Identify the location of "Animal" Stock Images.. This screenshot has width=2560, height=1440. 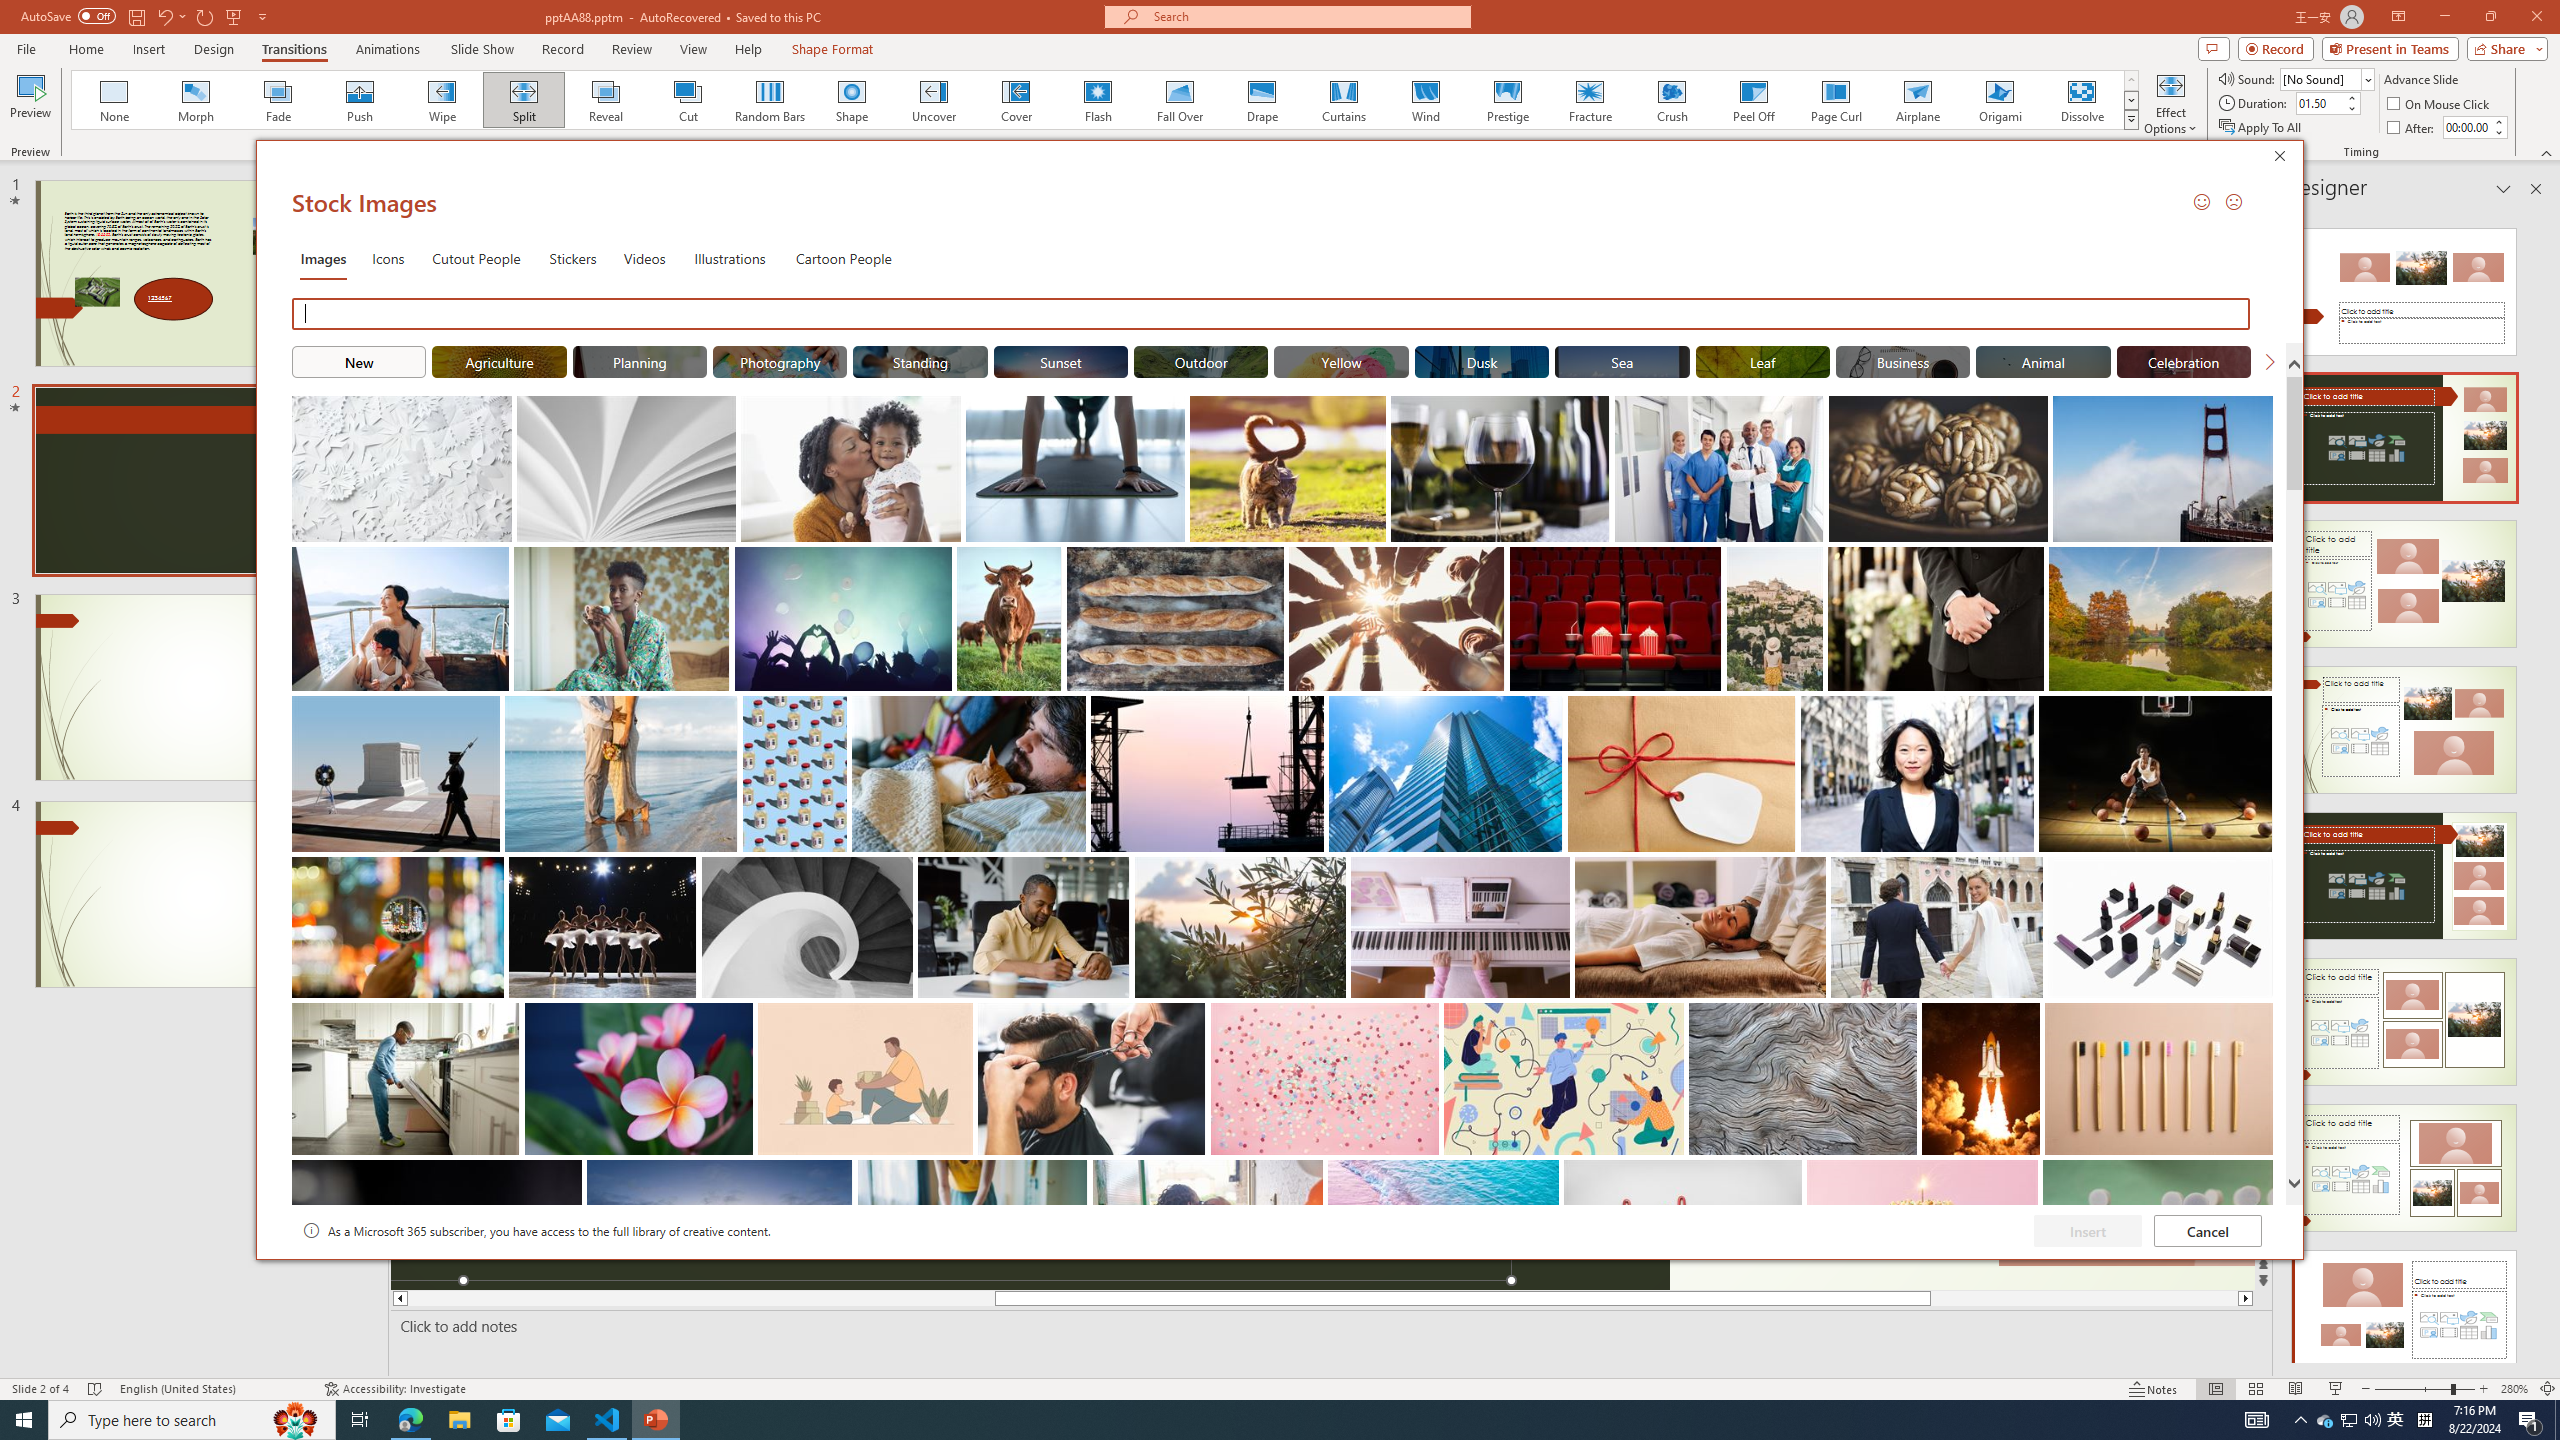
(2044, 361).